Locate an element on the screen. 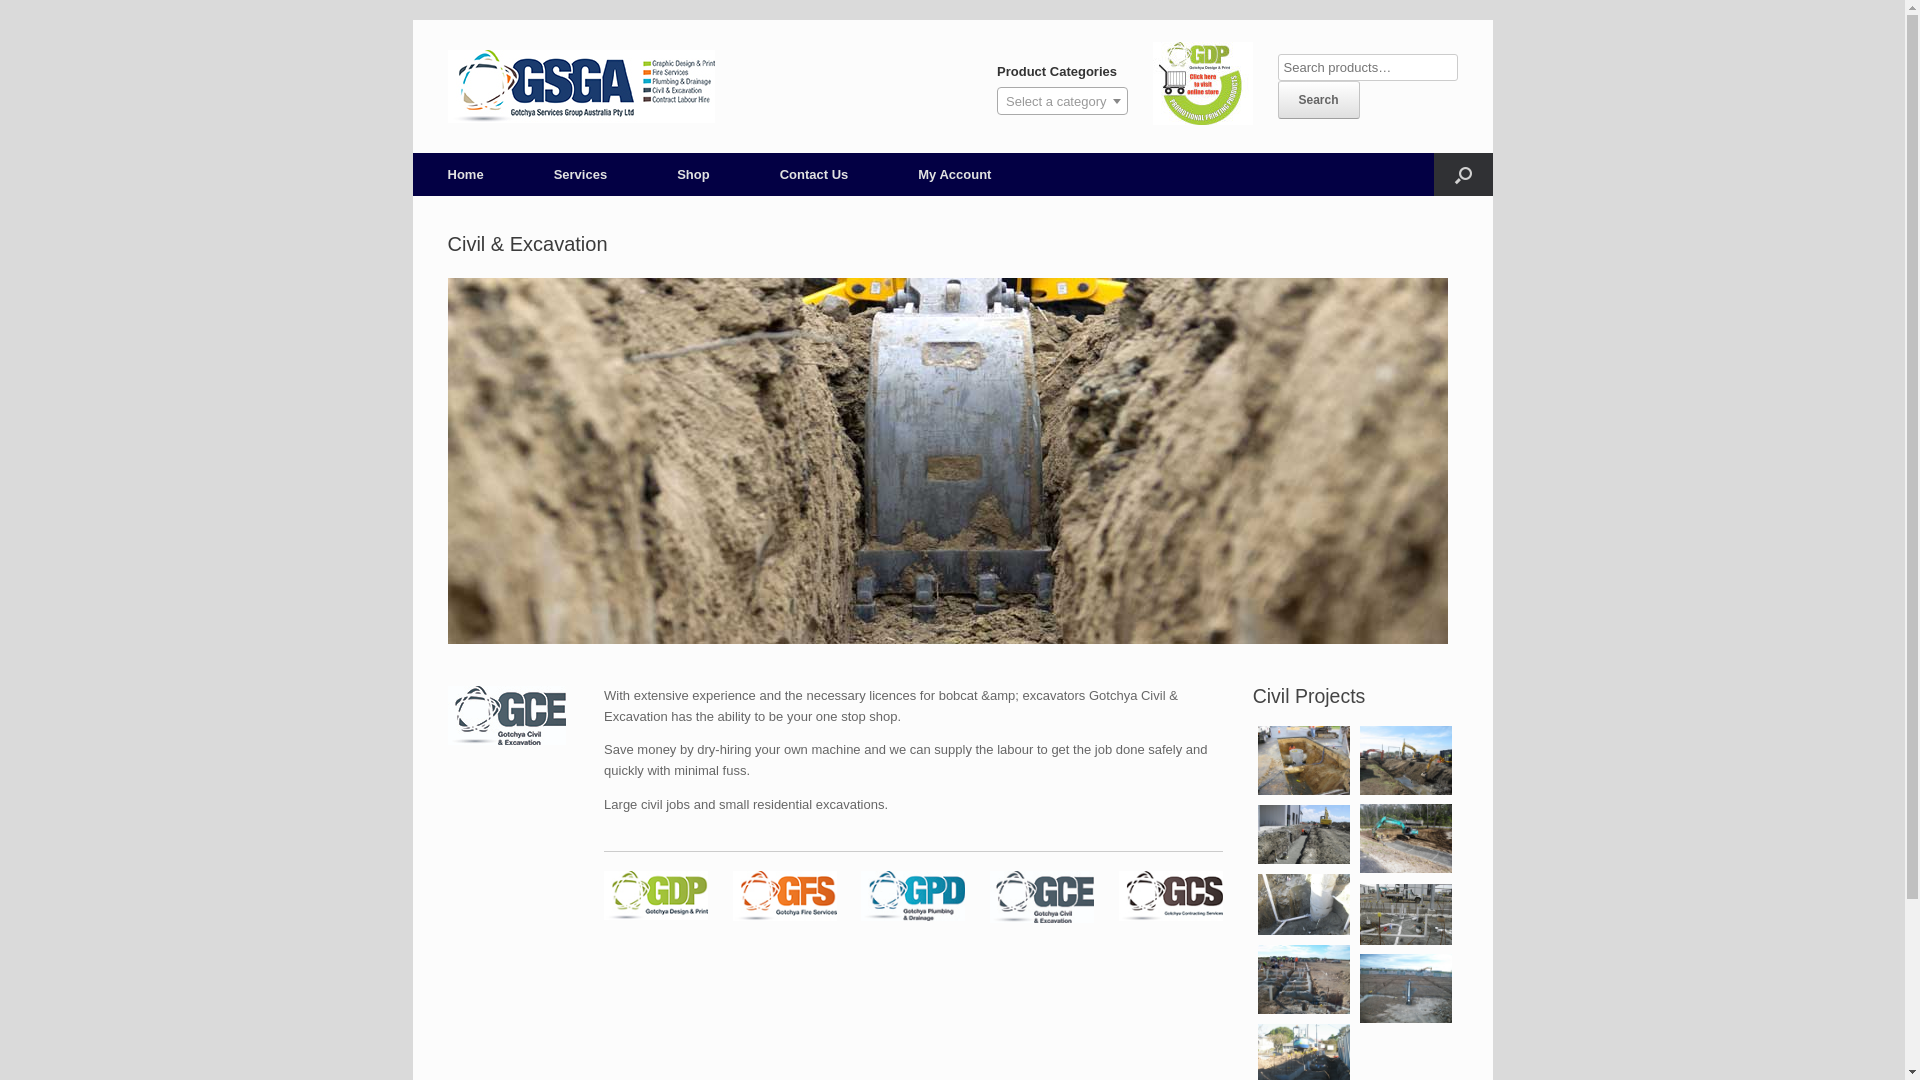  Civil Groundworks is located at coordinates (1406, 914).